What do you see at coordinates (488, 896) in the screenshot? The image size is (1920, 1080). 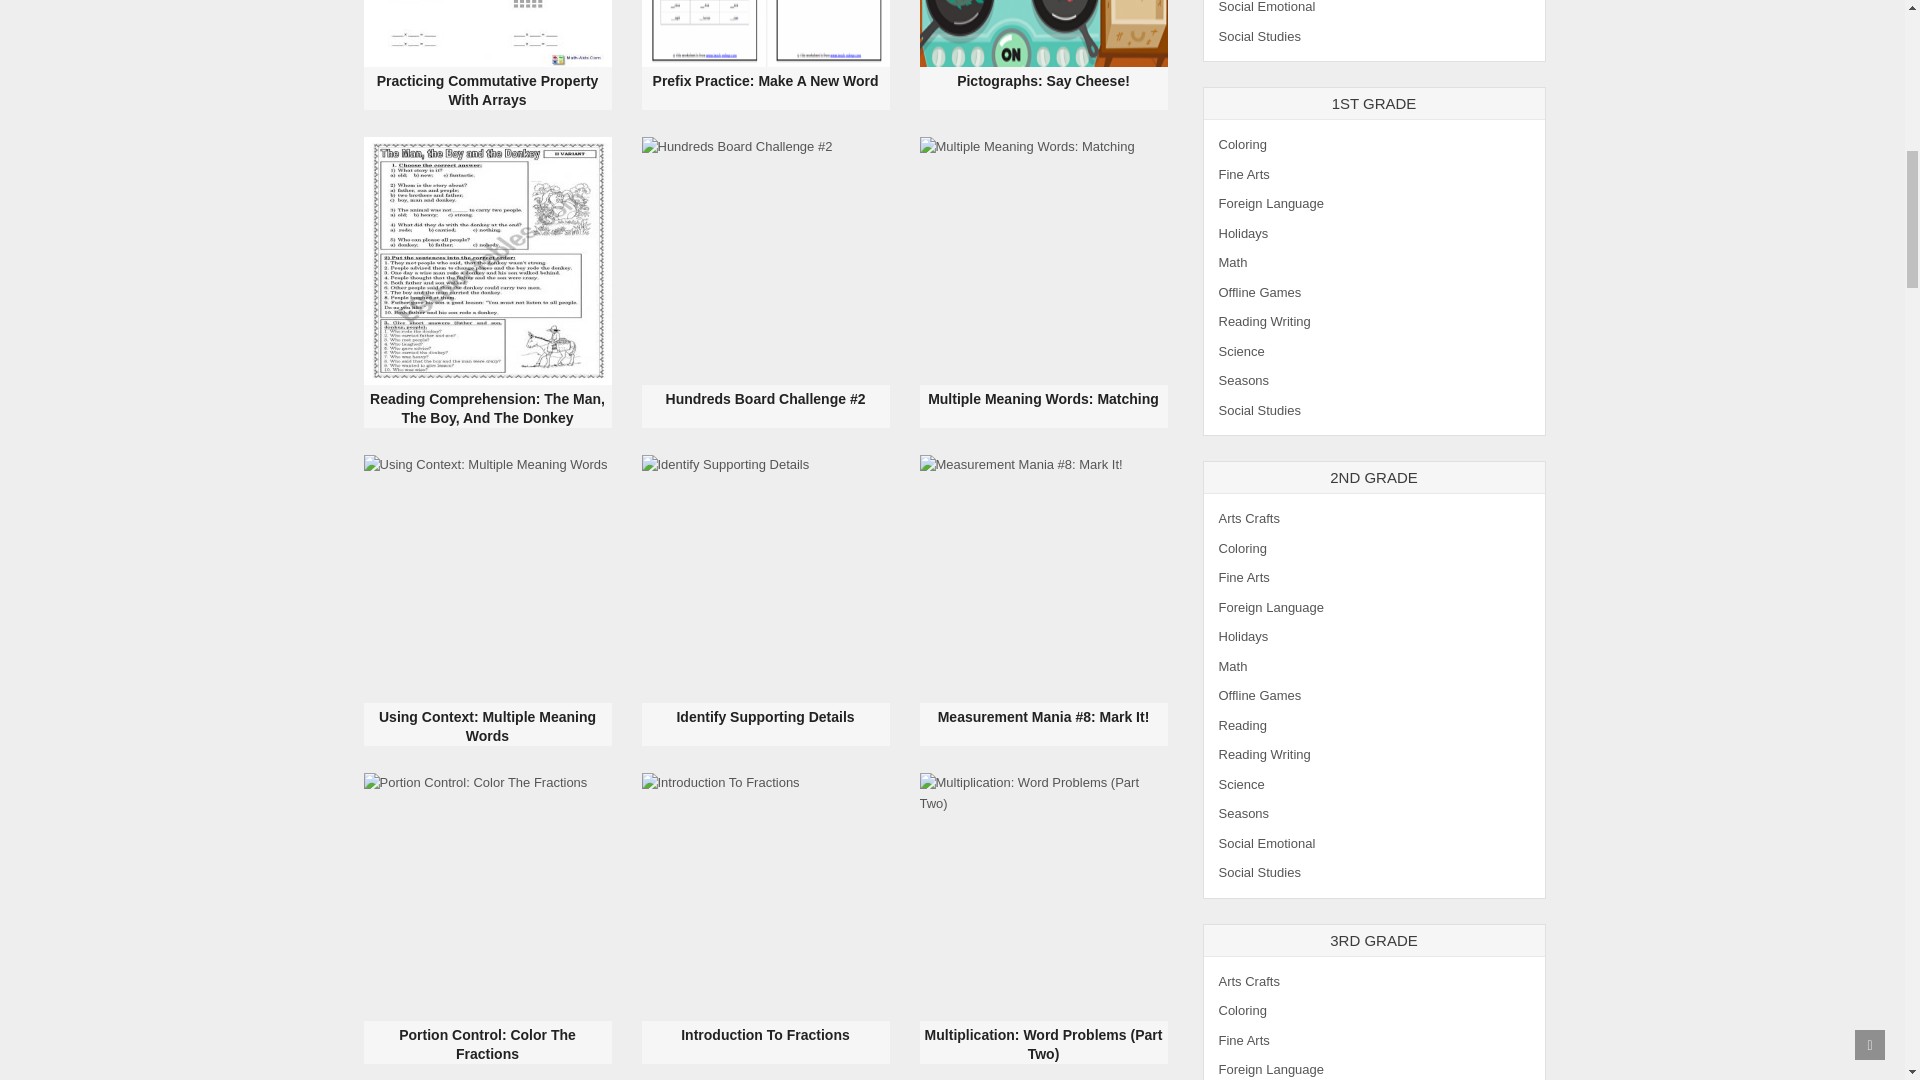 I see `Portion Control: Color The Fractions` at bounding box center [488, 896].